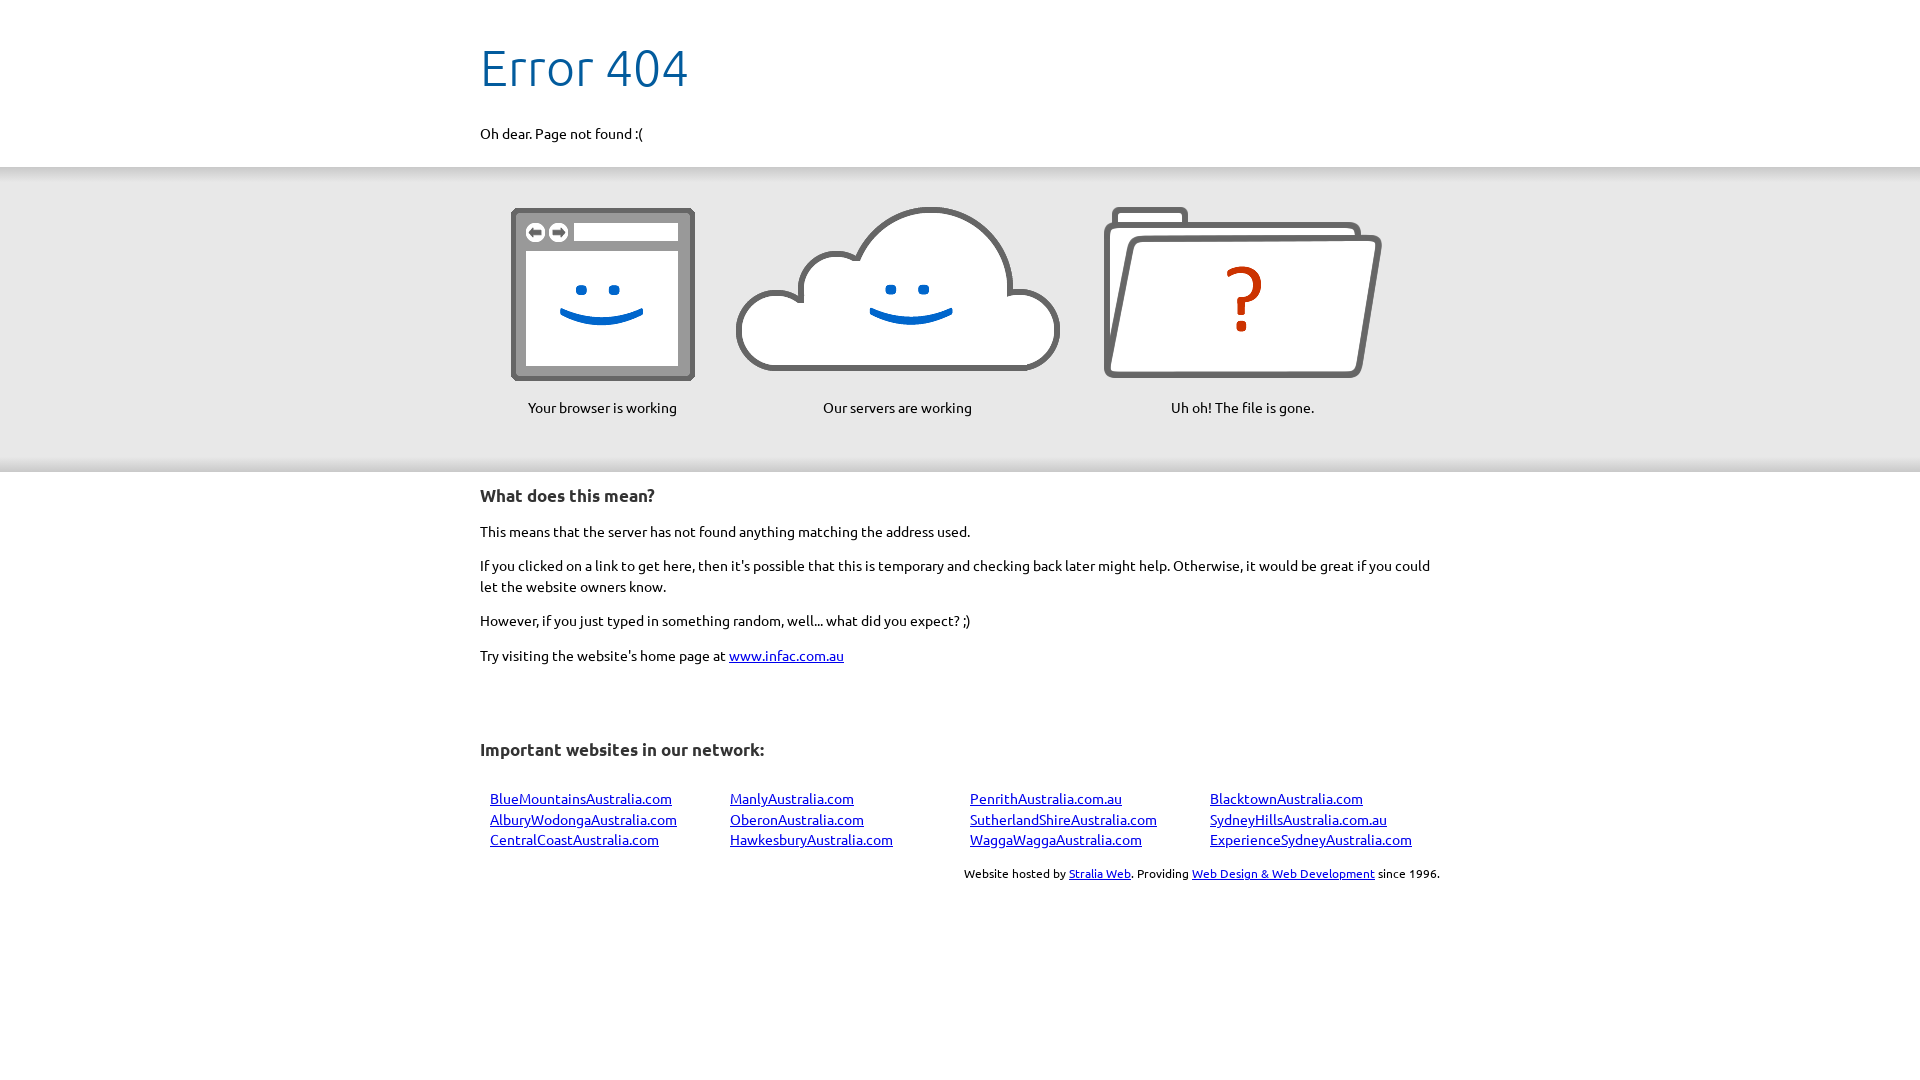 The width and height of the screenshot is (1920, 1080). I want to click on ExperienceSydneyAustralia.com, so click(1311, 839).